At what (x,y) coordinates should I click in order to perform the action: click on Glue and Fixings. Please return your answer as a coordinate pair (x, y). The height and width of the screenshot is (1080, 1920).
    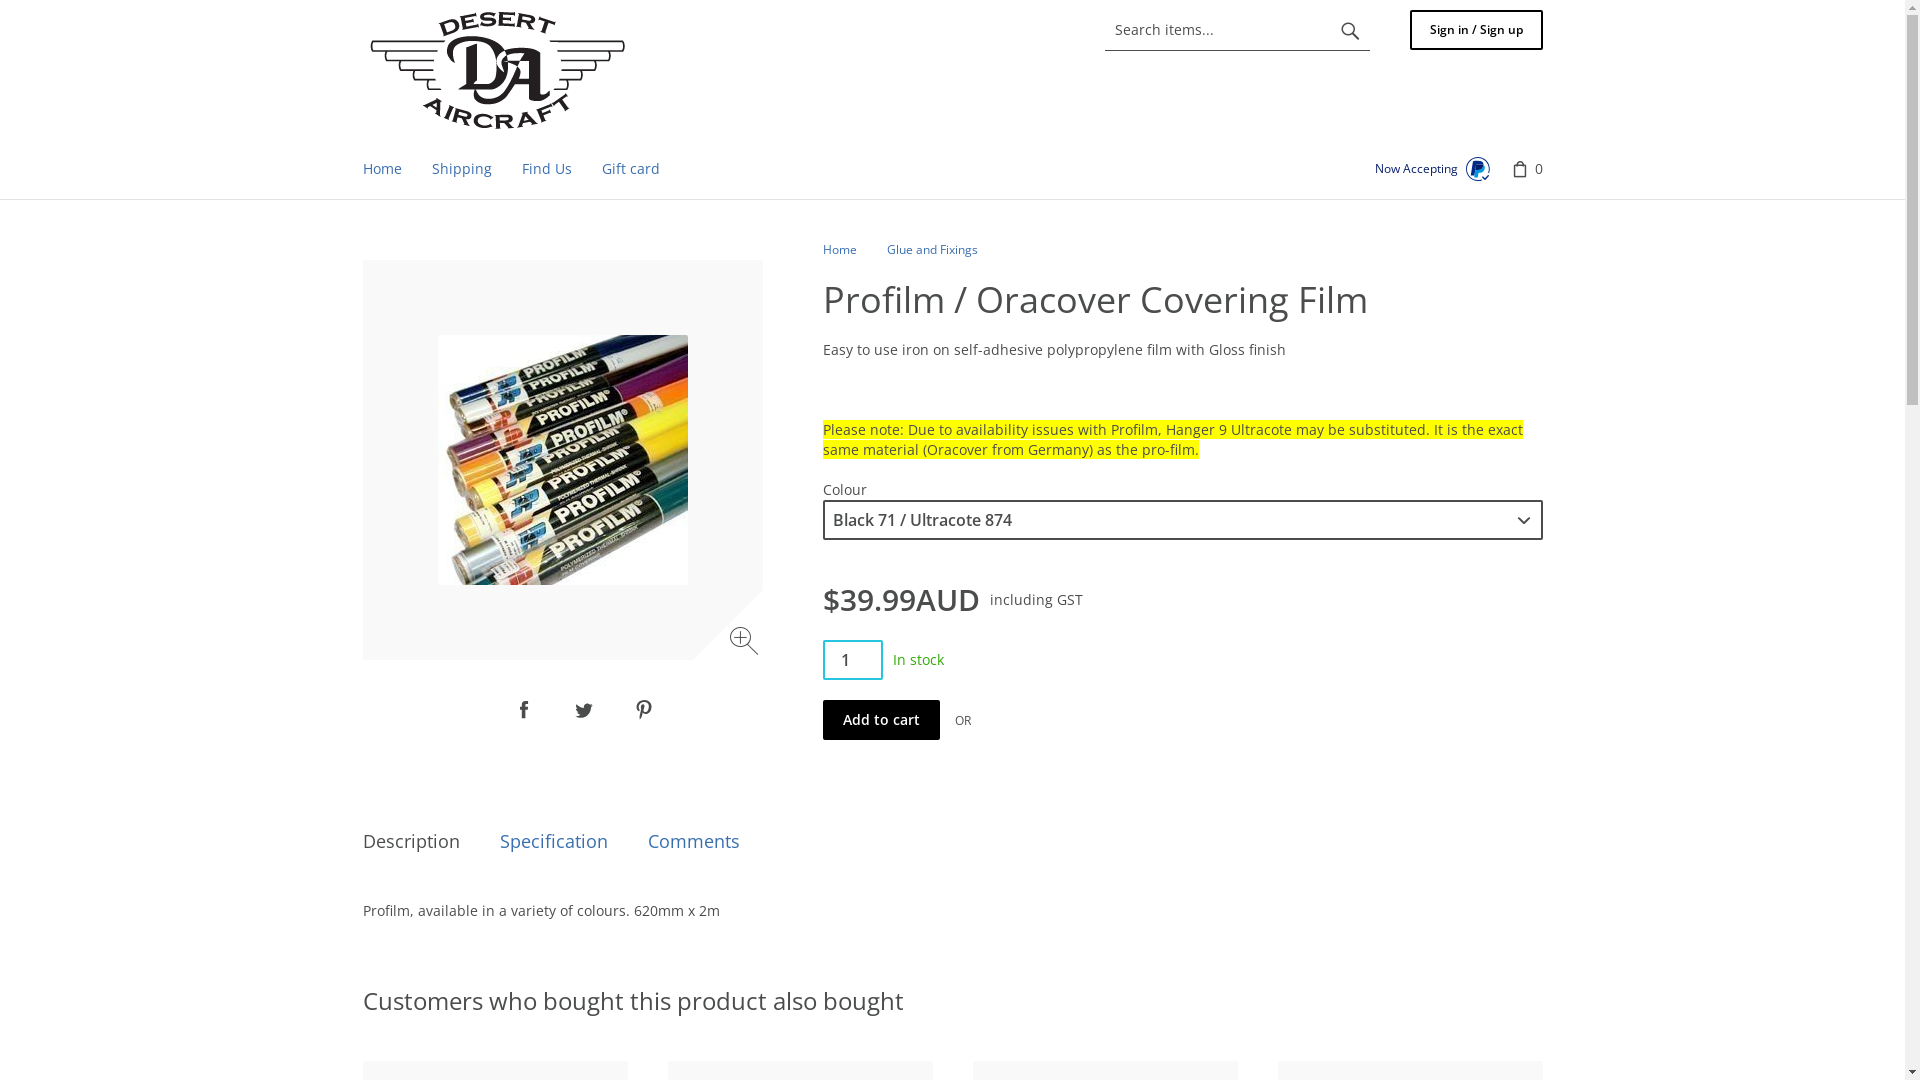
    Looking at the image, I should click on (932, 250).